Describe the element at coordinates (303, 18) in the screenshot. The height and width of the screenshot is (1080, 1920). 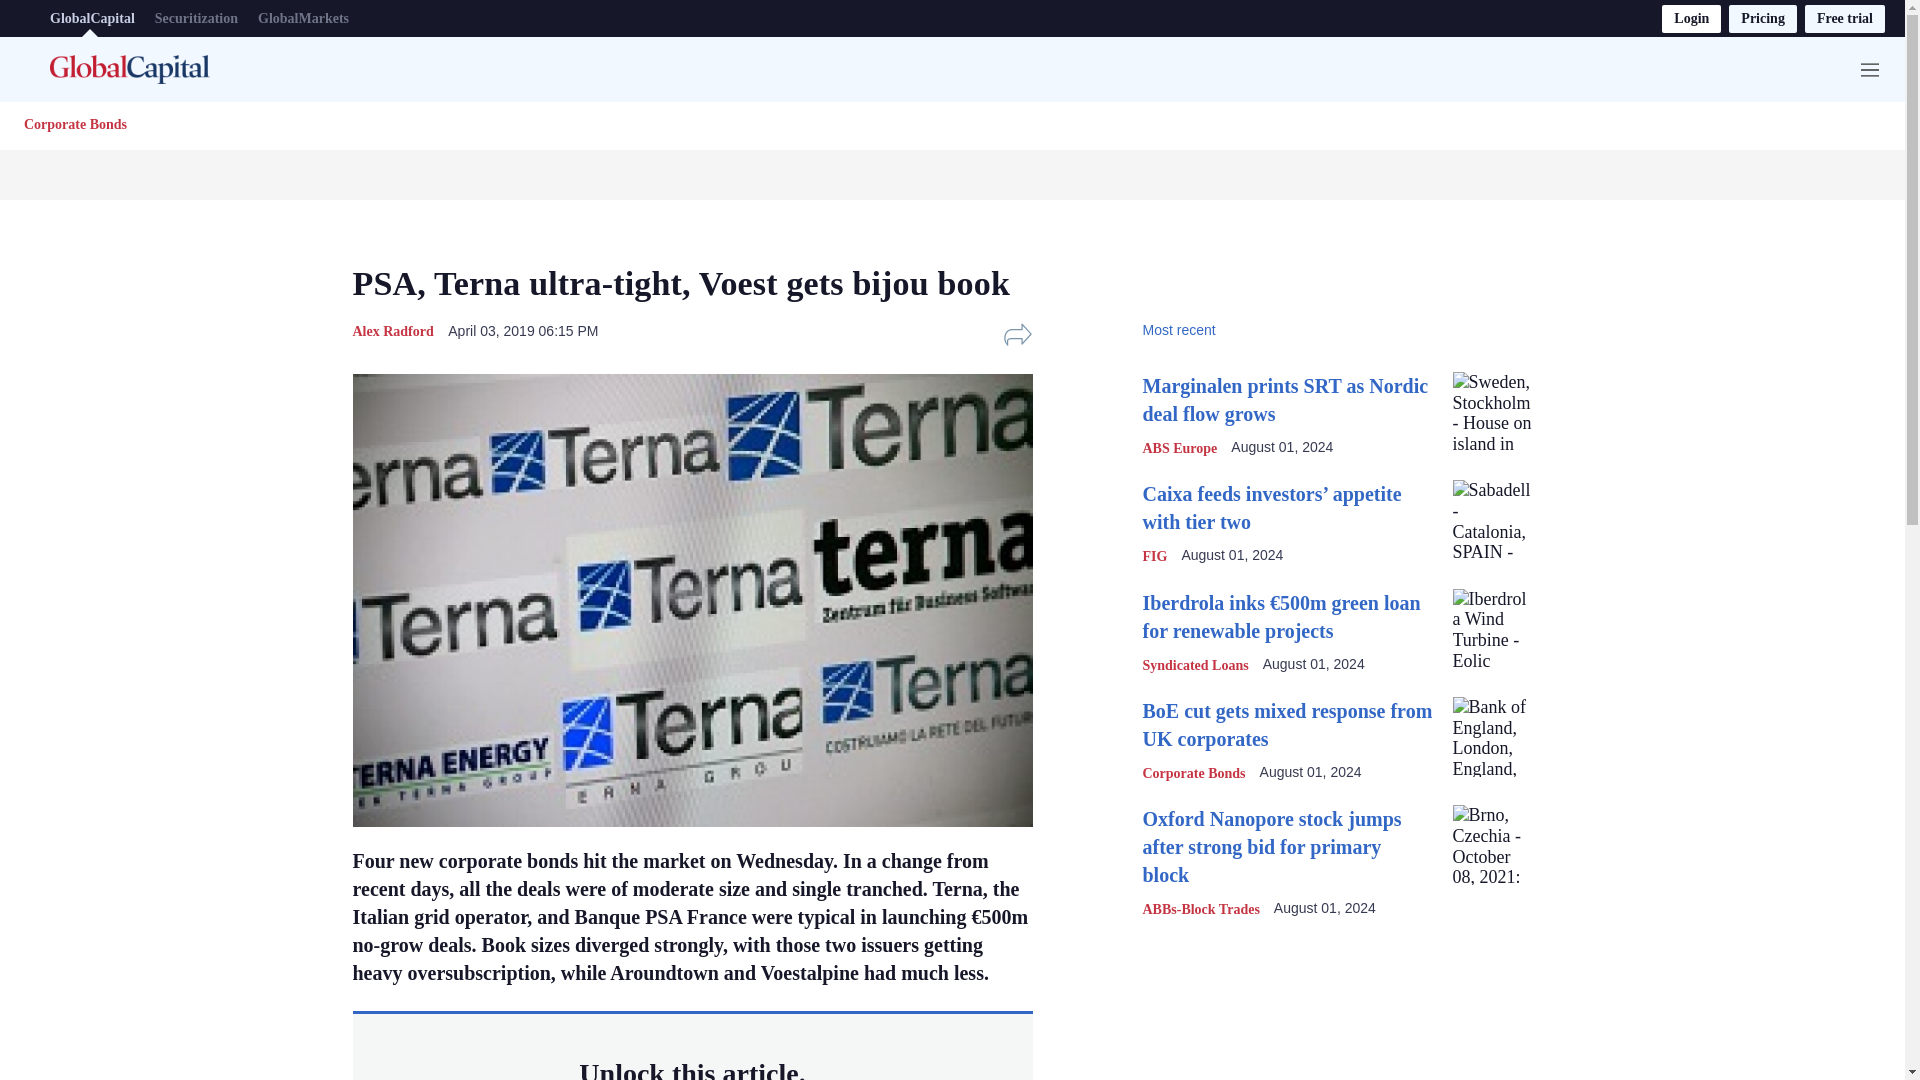
I see `GlobalMarkets` at that location.